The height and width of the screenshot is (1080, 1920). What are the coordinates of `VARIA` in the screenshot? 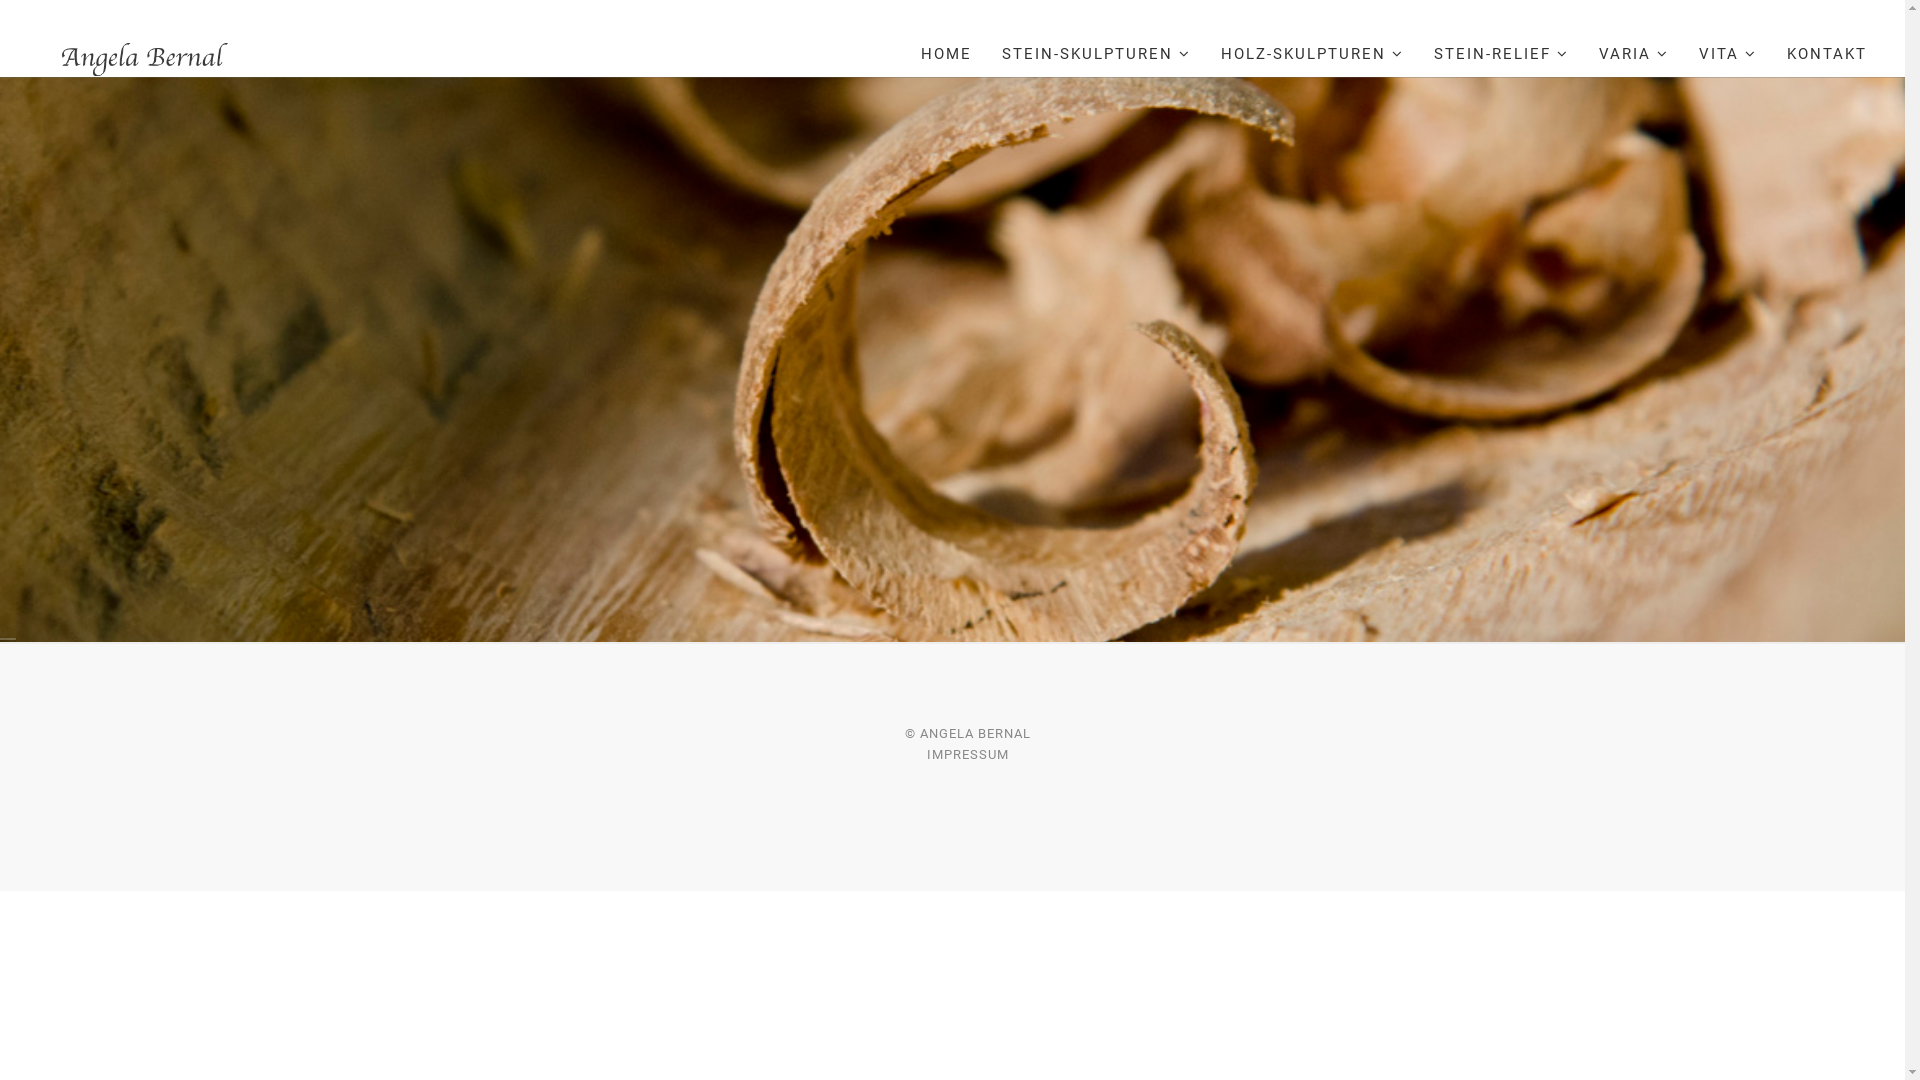 It's located at (1634, 54).